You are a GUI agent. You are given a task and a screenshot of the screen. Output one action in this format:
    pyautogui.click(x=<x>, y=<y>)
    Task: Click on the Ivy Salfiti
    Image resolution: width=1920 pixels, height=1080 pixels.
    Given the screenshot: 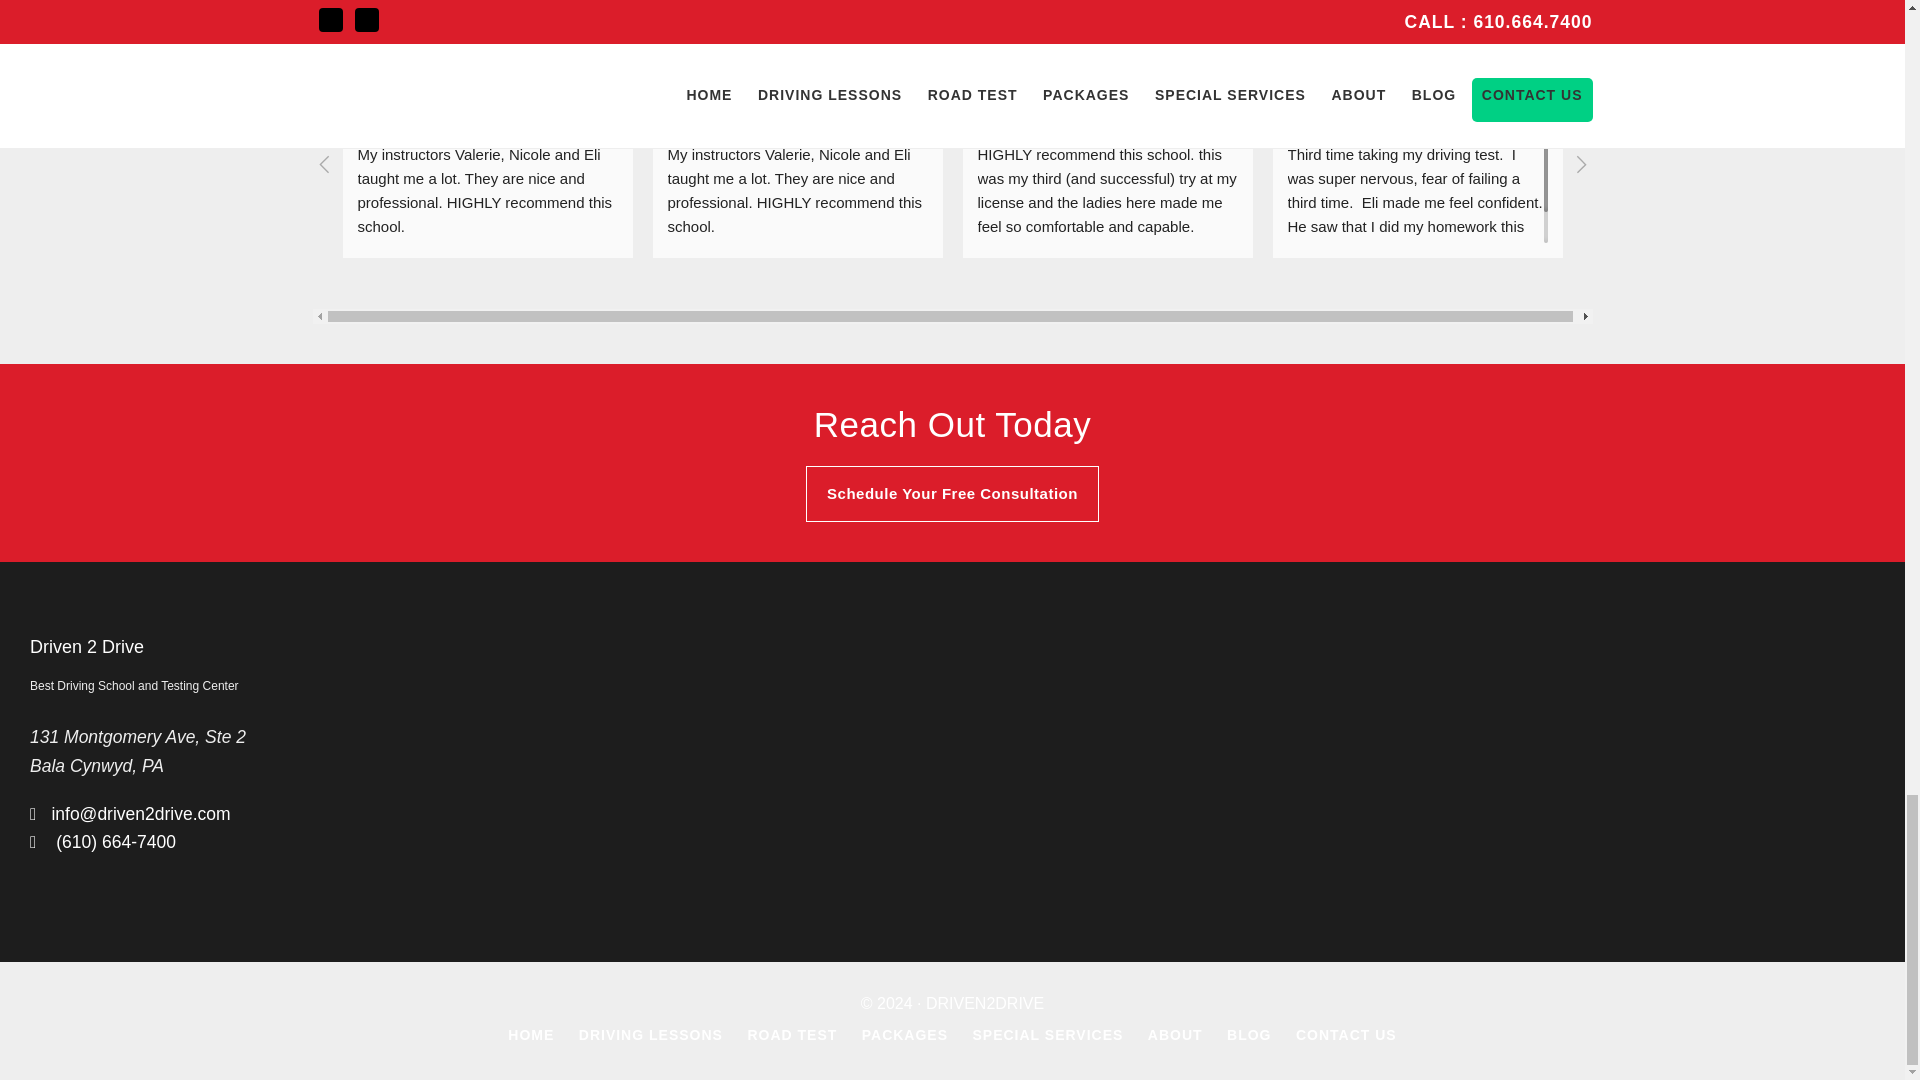 What is the action you would take?
    pyautogui.click(x=1002, y=74)
    